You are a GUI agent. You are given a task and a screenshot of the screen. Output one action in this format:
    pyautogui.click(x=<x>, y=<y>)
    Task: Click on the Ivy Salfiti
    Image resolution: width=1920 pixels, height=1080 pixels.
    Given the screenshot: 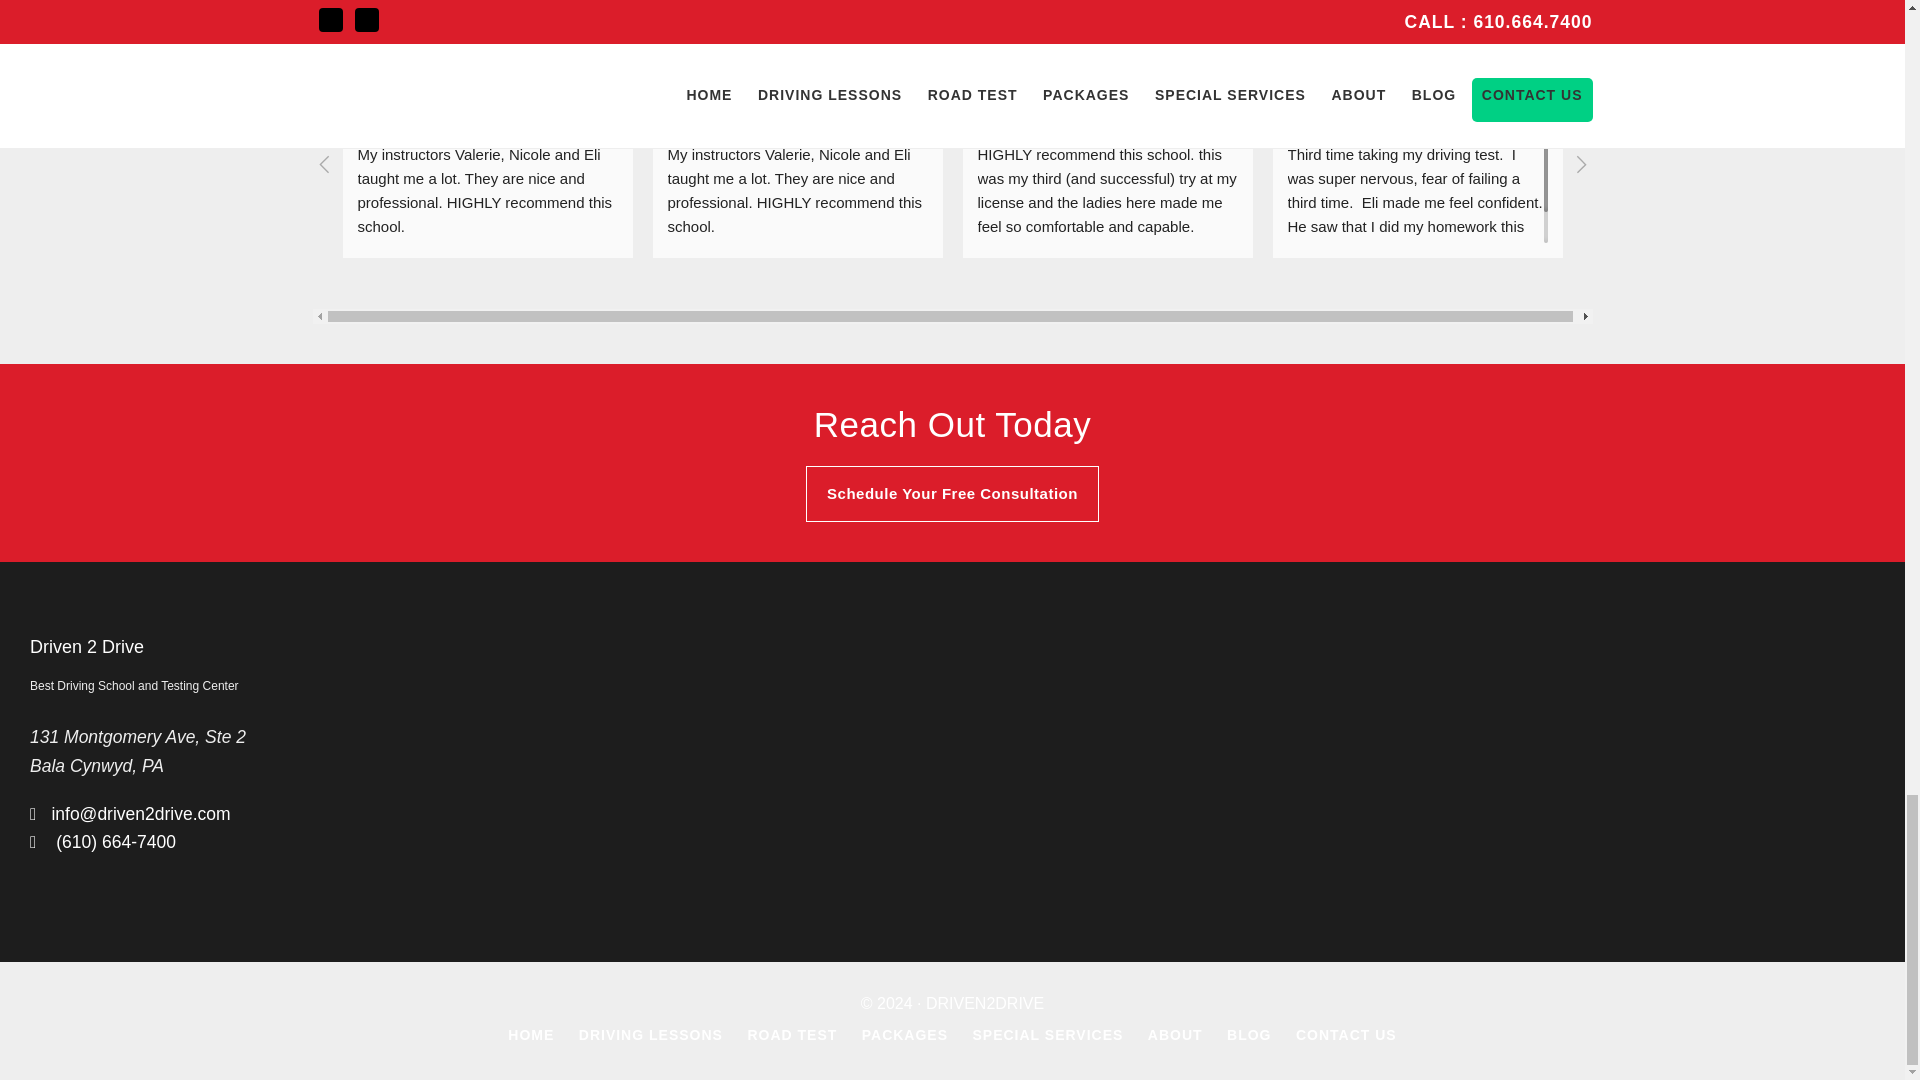 What is the action you would take?
    pyautogui.click(x=1002, y=74)
    